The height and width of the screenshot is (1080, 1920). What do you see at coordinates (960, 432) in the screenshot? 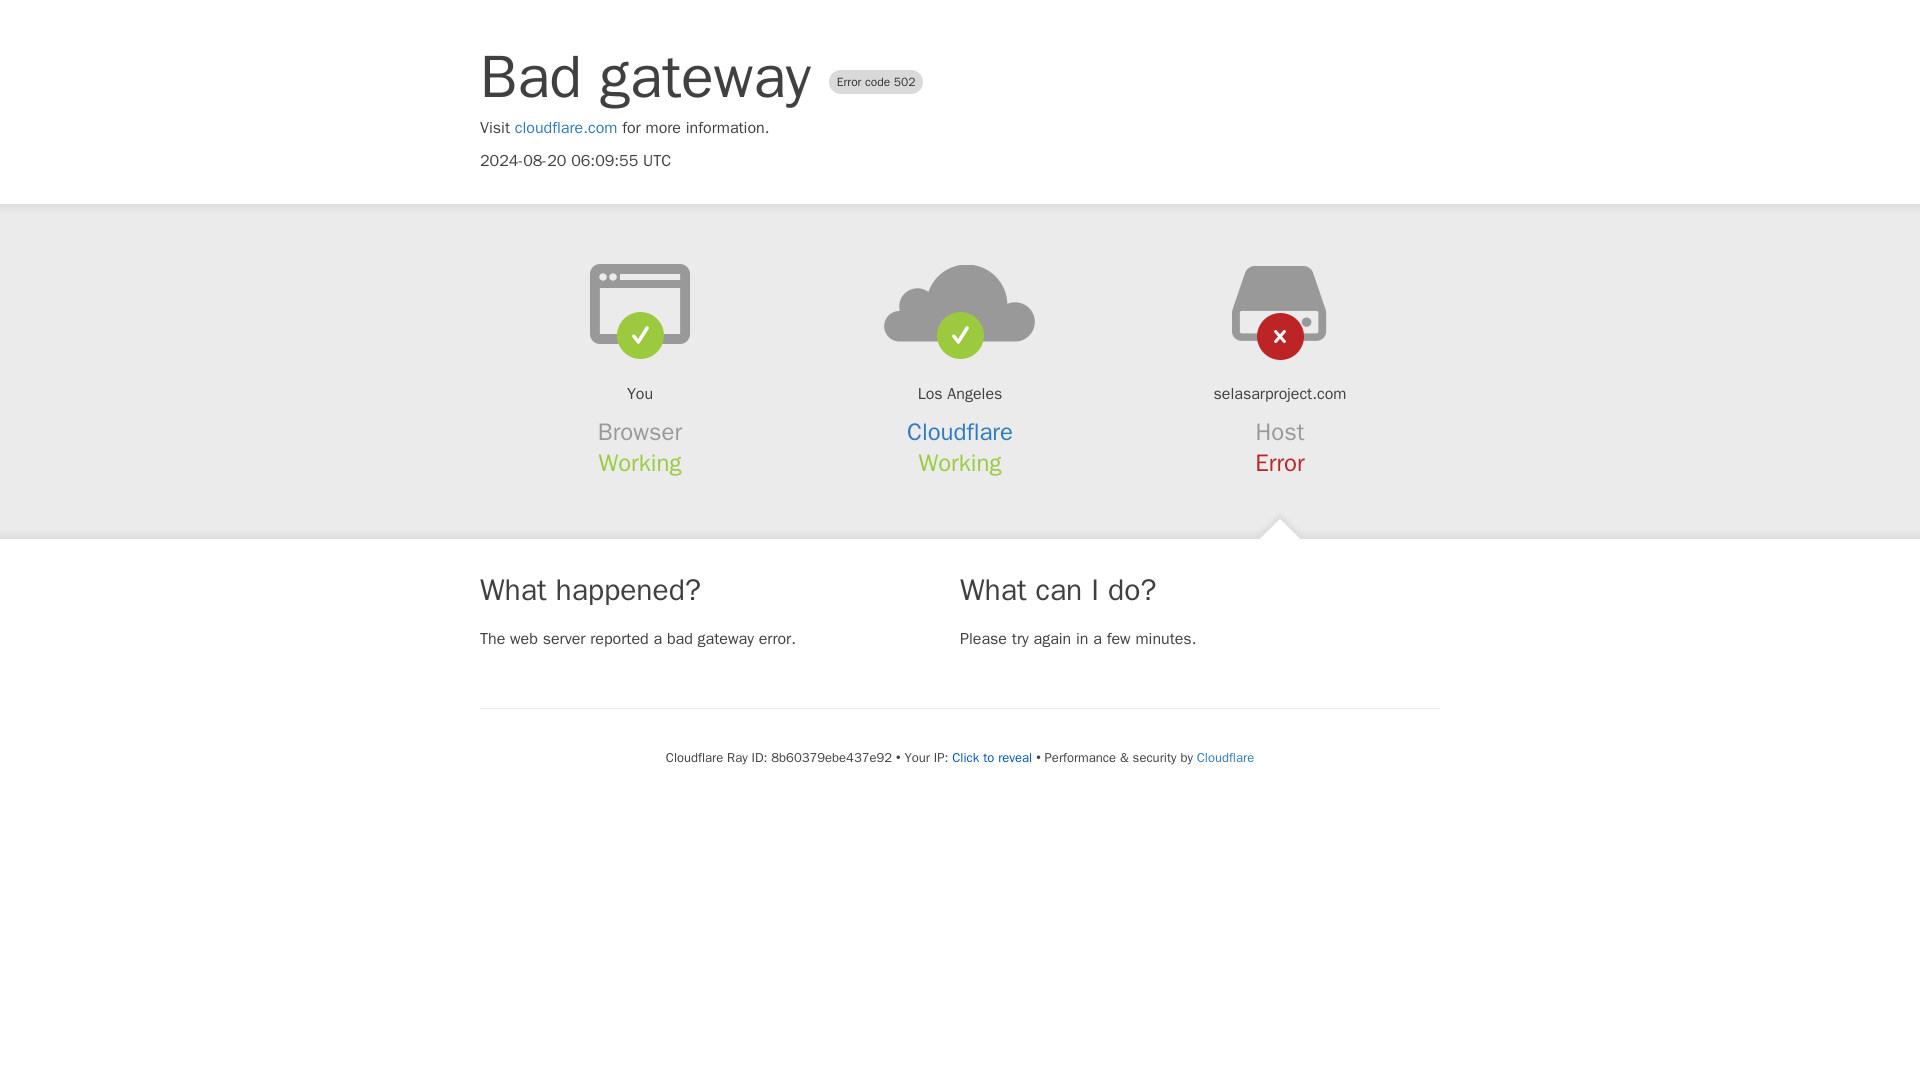
I see `Cloudflare` at bounding box center [960, 432].